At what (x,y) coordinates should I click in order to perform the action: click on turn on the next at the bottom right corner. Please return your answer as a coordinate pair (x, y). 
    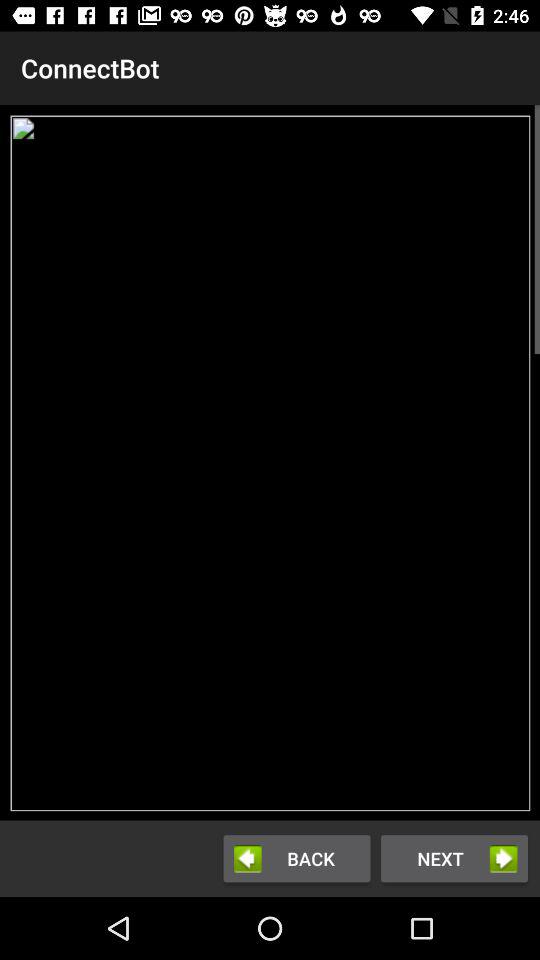
    Looking at the image, I should click on (454, 858).